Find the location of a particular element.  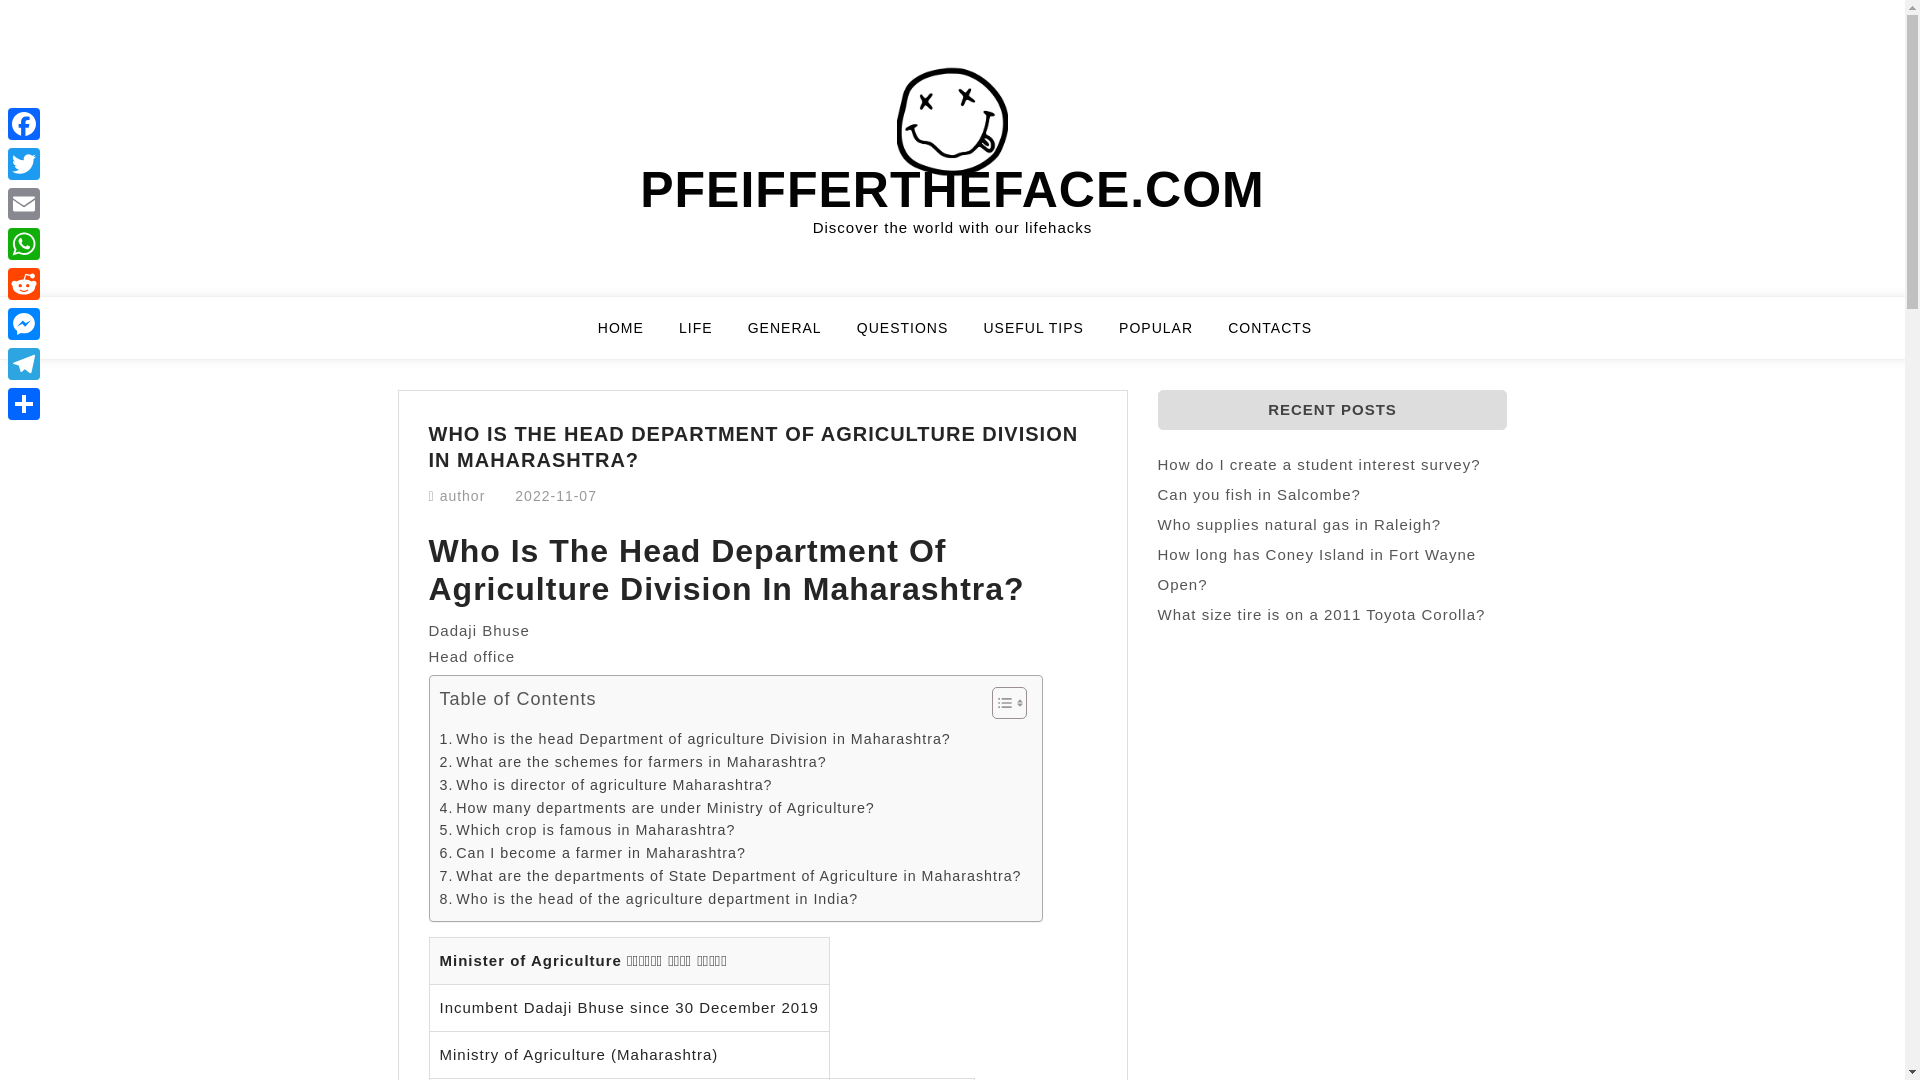

Reddit is located at coordinates (24, 283).